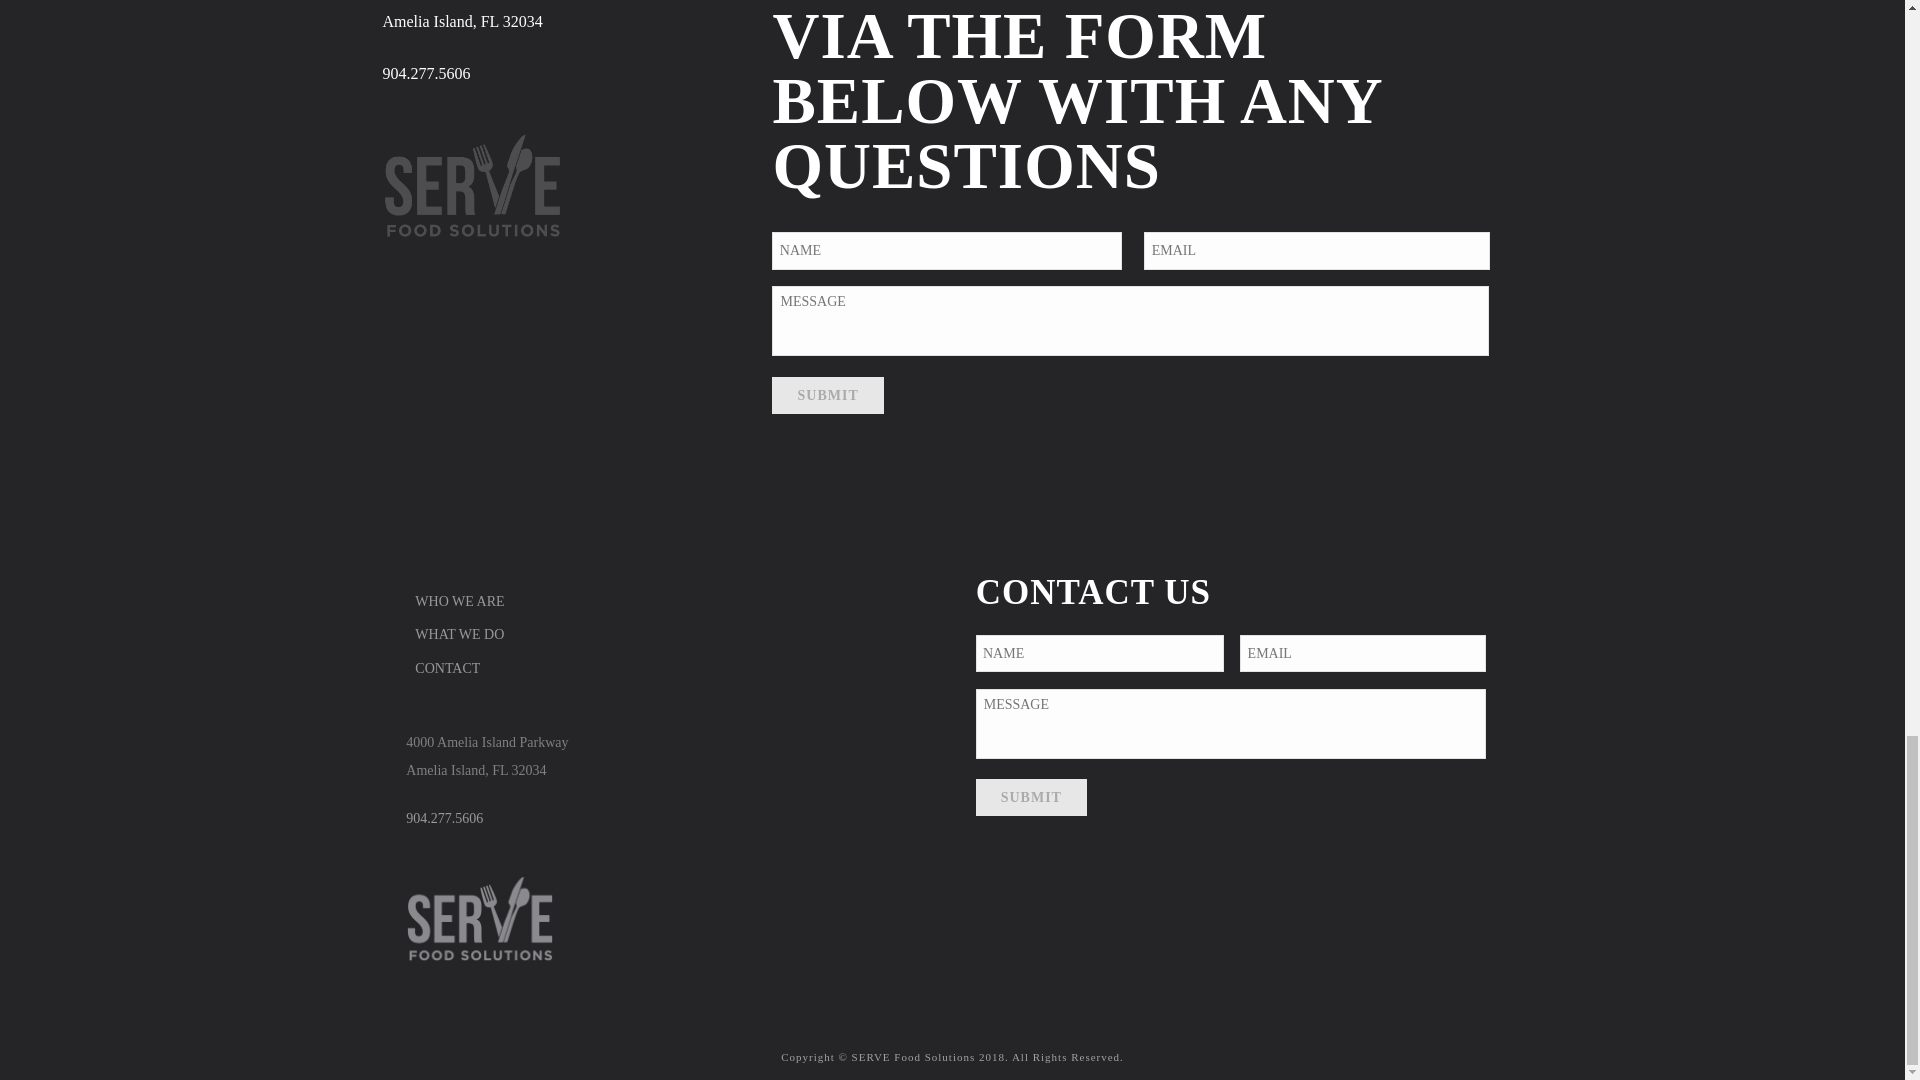 Image resolution: width=1920 pixels, height=1080 pixels. I want to click on Submit, so click(1030, 797).